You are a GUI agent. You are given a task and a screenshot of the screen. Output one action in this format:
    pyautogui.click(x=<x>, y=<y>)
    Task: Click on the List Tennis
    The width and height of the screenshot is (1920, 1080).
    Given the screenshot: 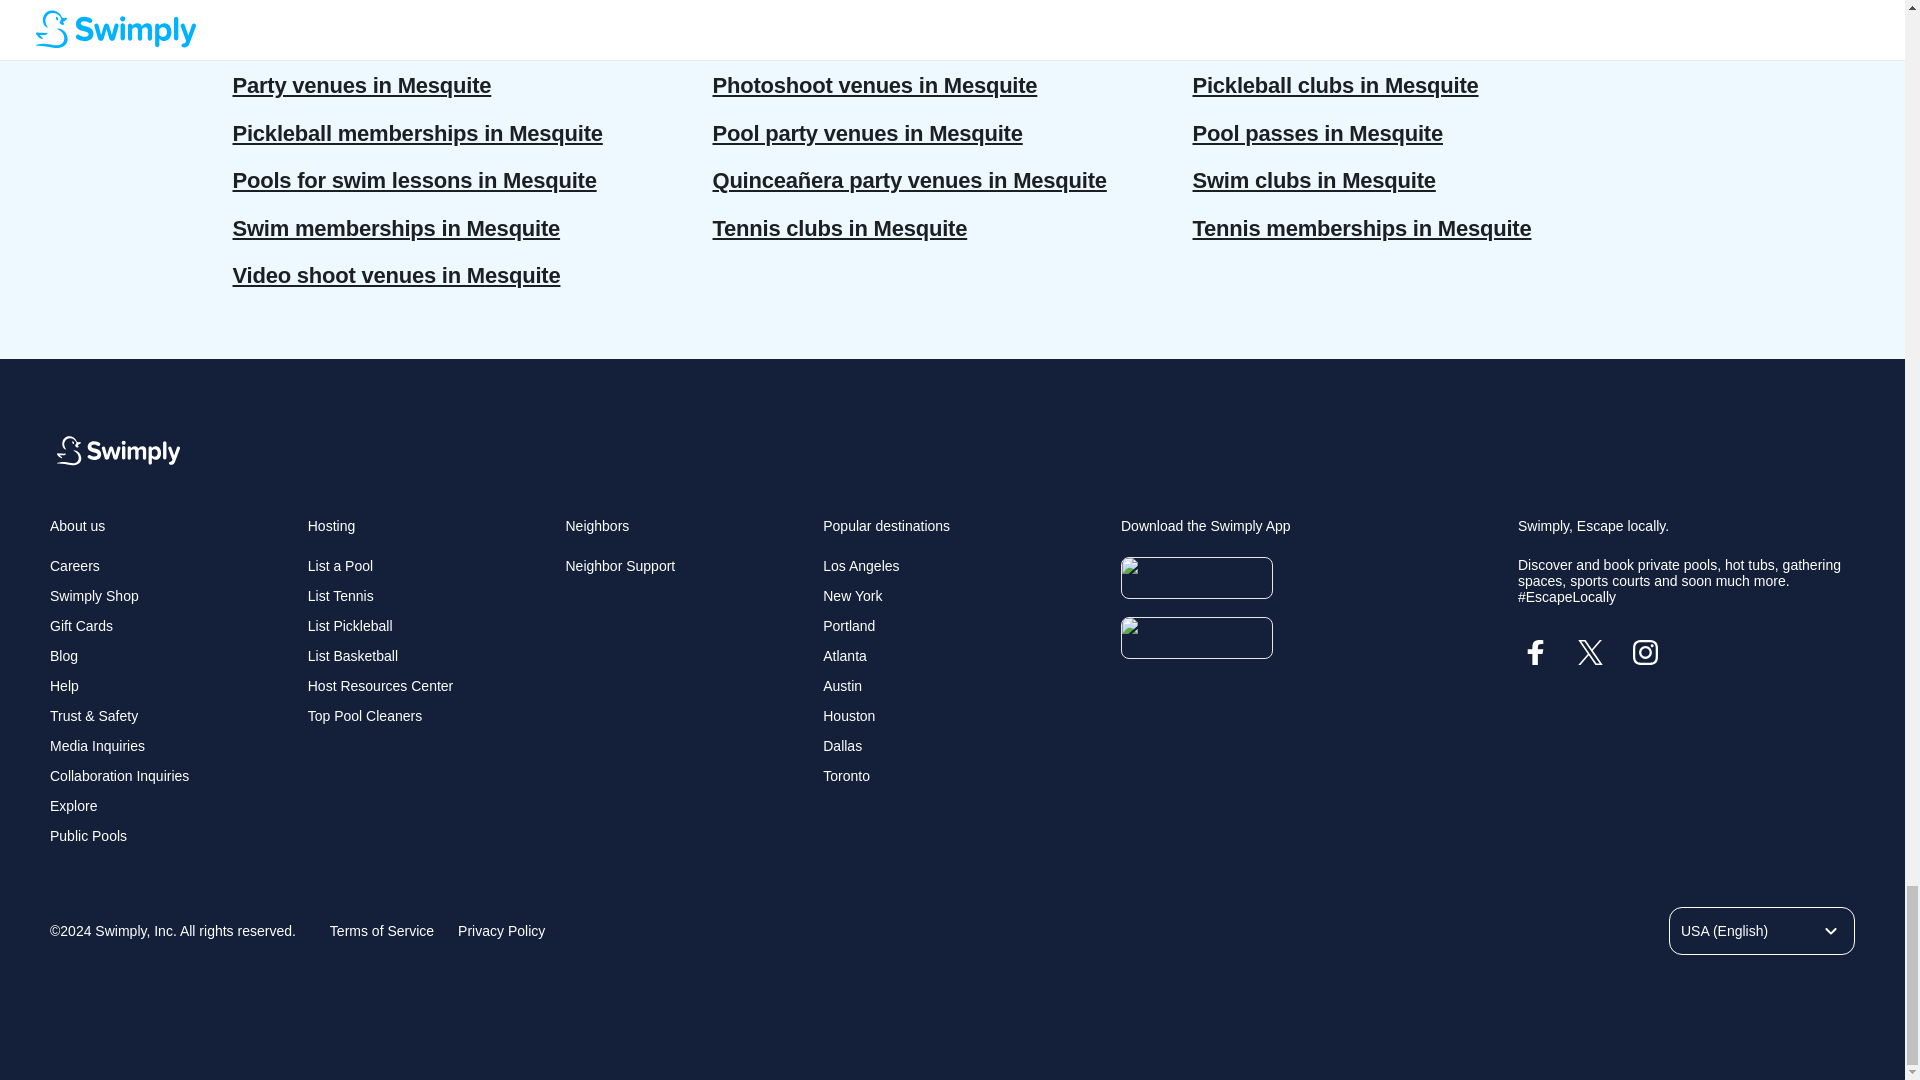 What is the action you would take?
    pyautogui.click(x=340, y=595)
    